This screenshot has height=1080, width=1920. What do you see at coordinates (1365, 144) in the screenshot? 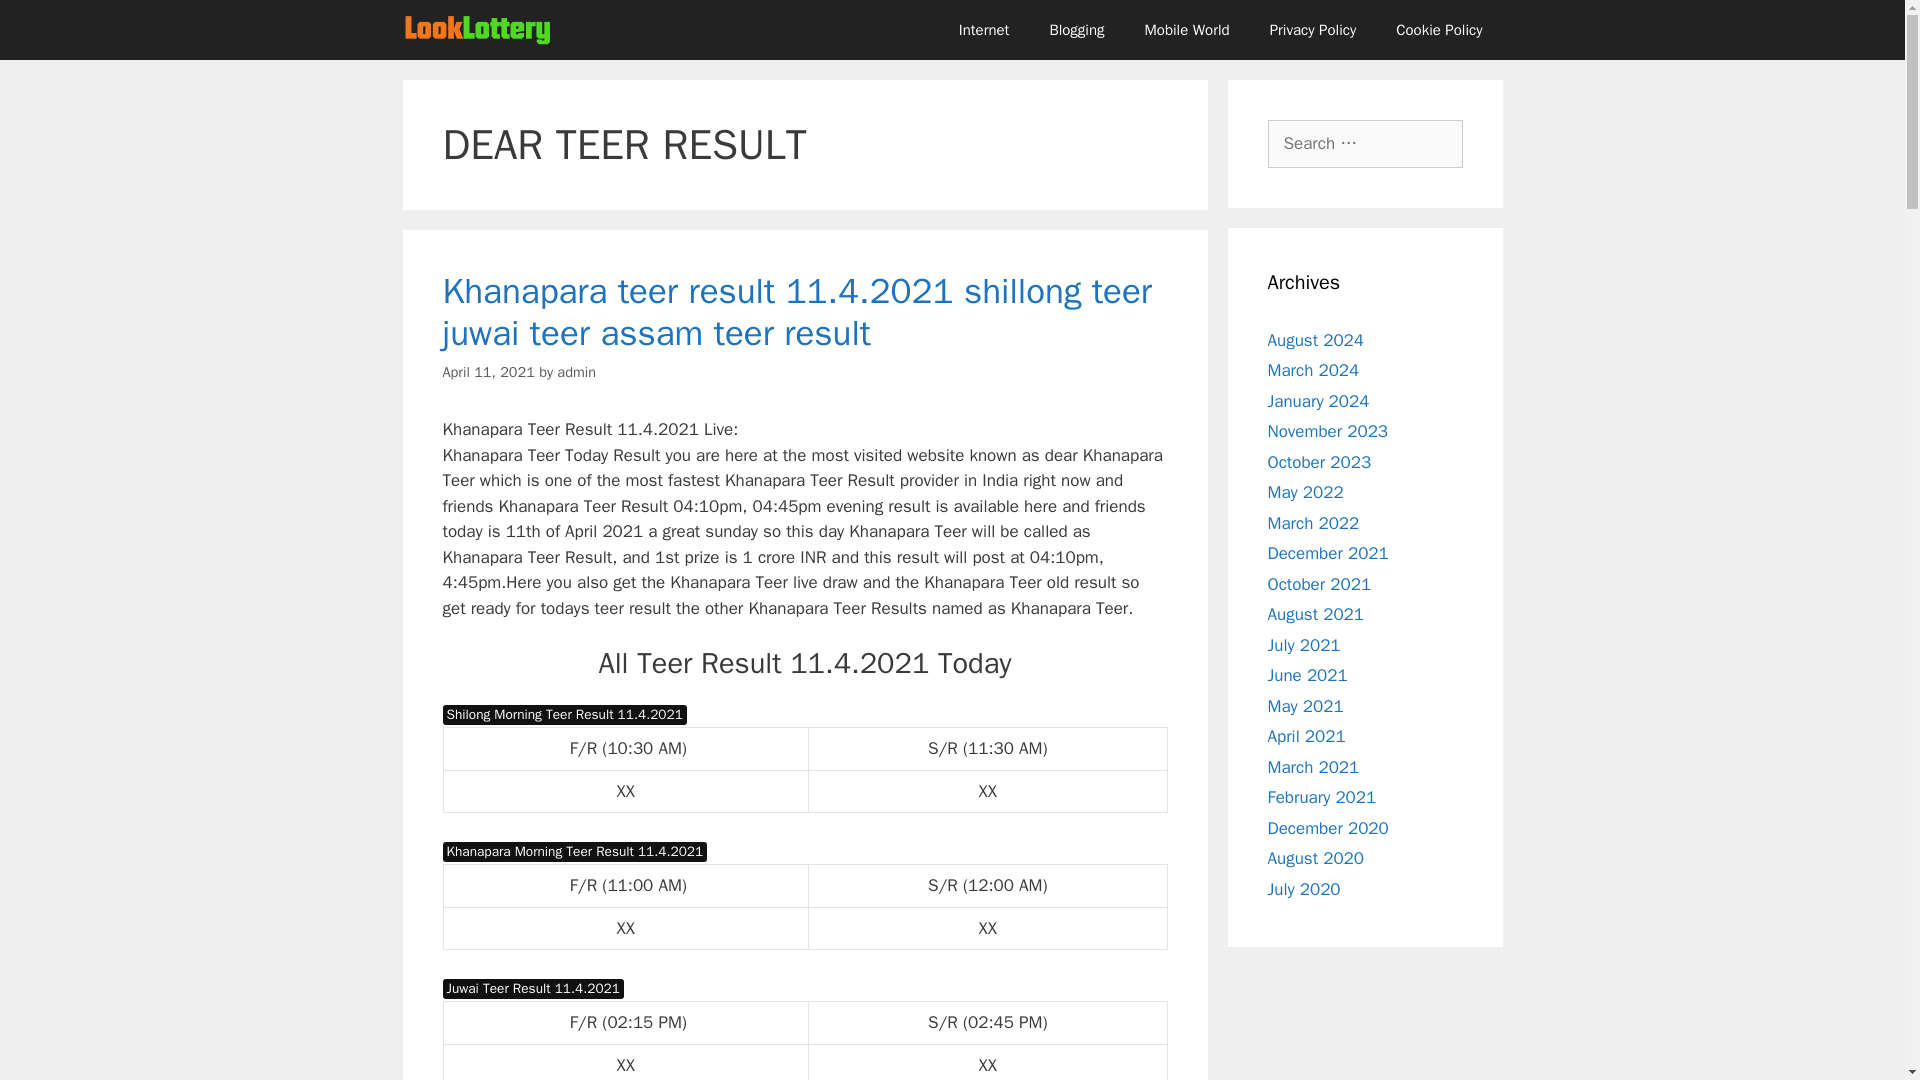
I see `Search for:` at bounding box center [1365, 144].